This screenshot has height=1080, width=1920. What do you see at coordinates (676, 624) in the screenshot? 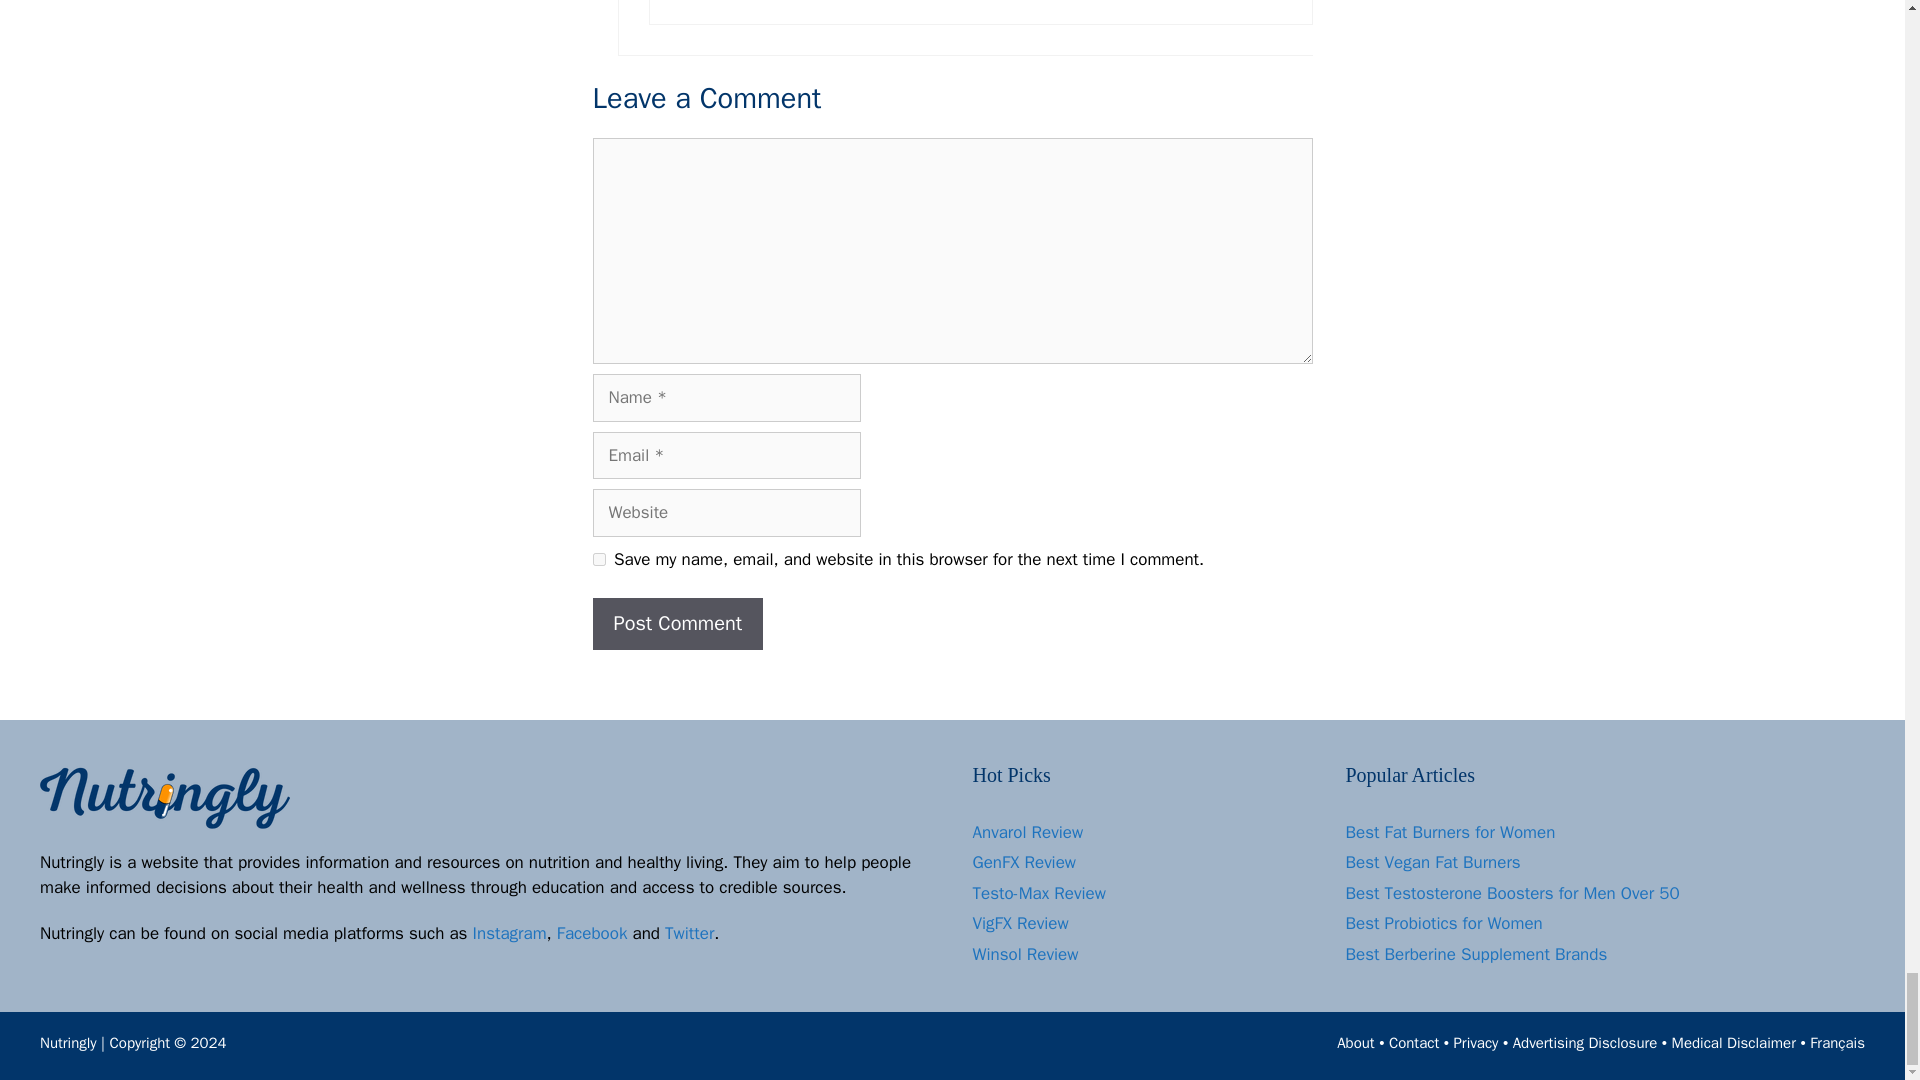
I see `Post Comment` at bounding box center [676, 624].